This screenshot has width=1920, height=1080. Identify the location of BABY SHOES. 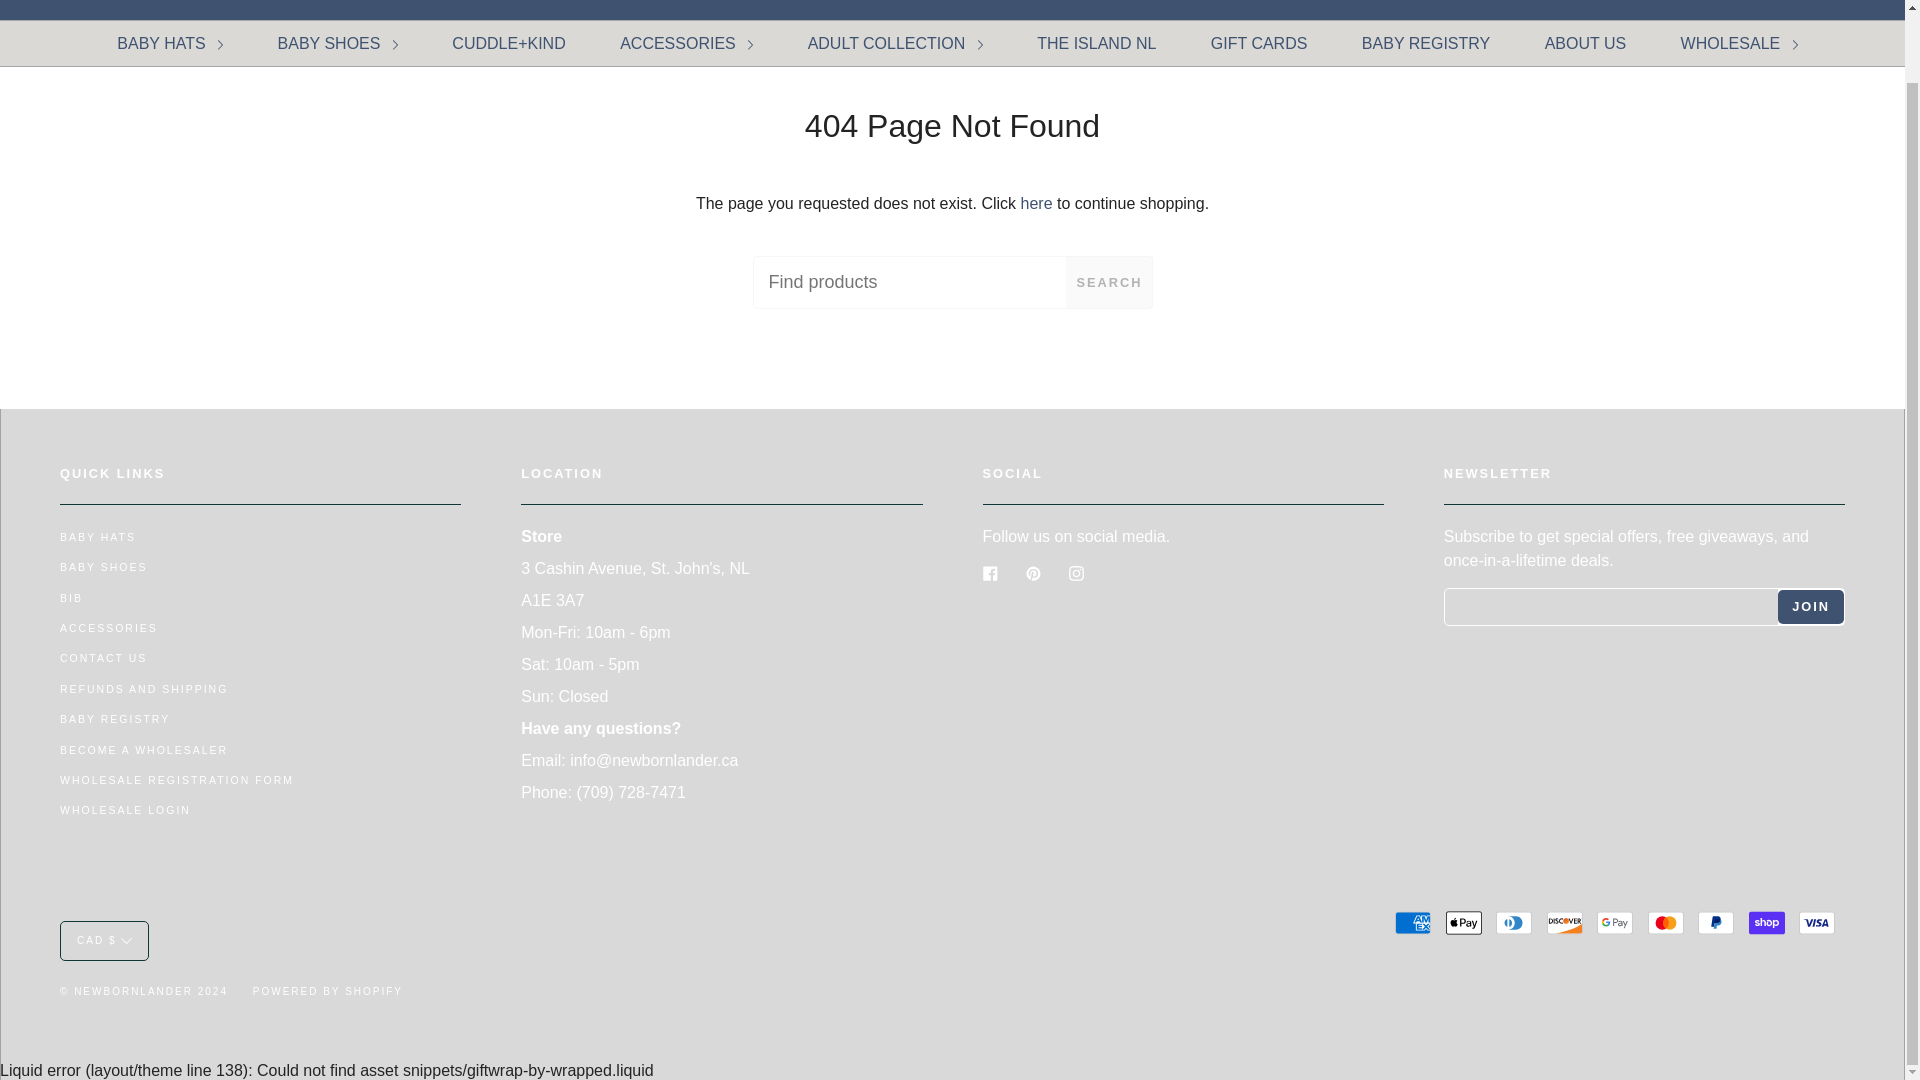
(338, 42).